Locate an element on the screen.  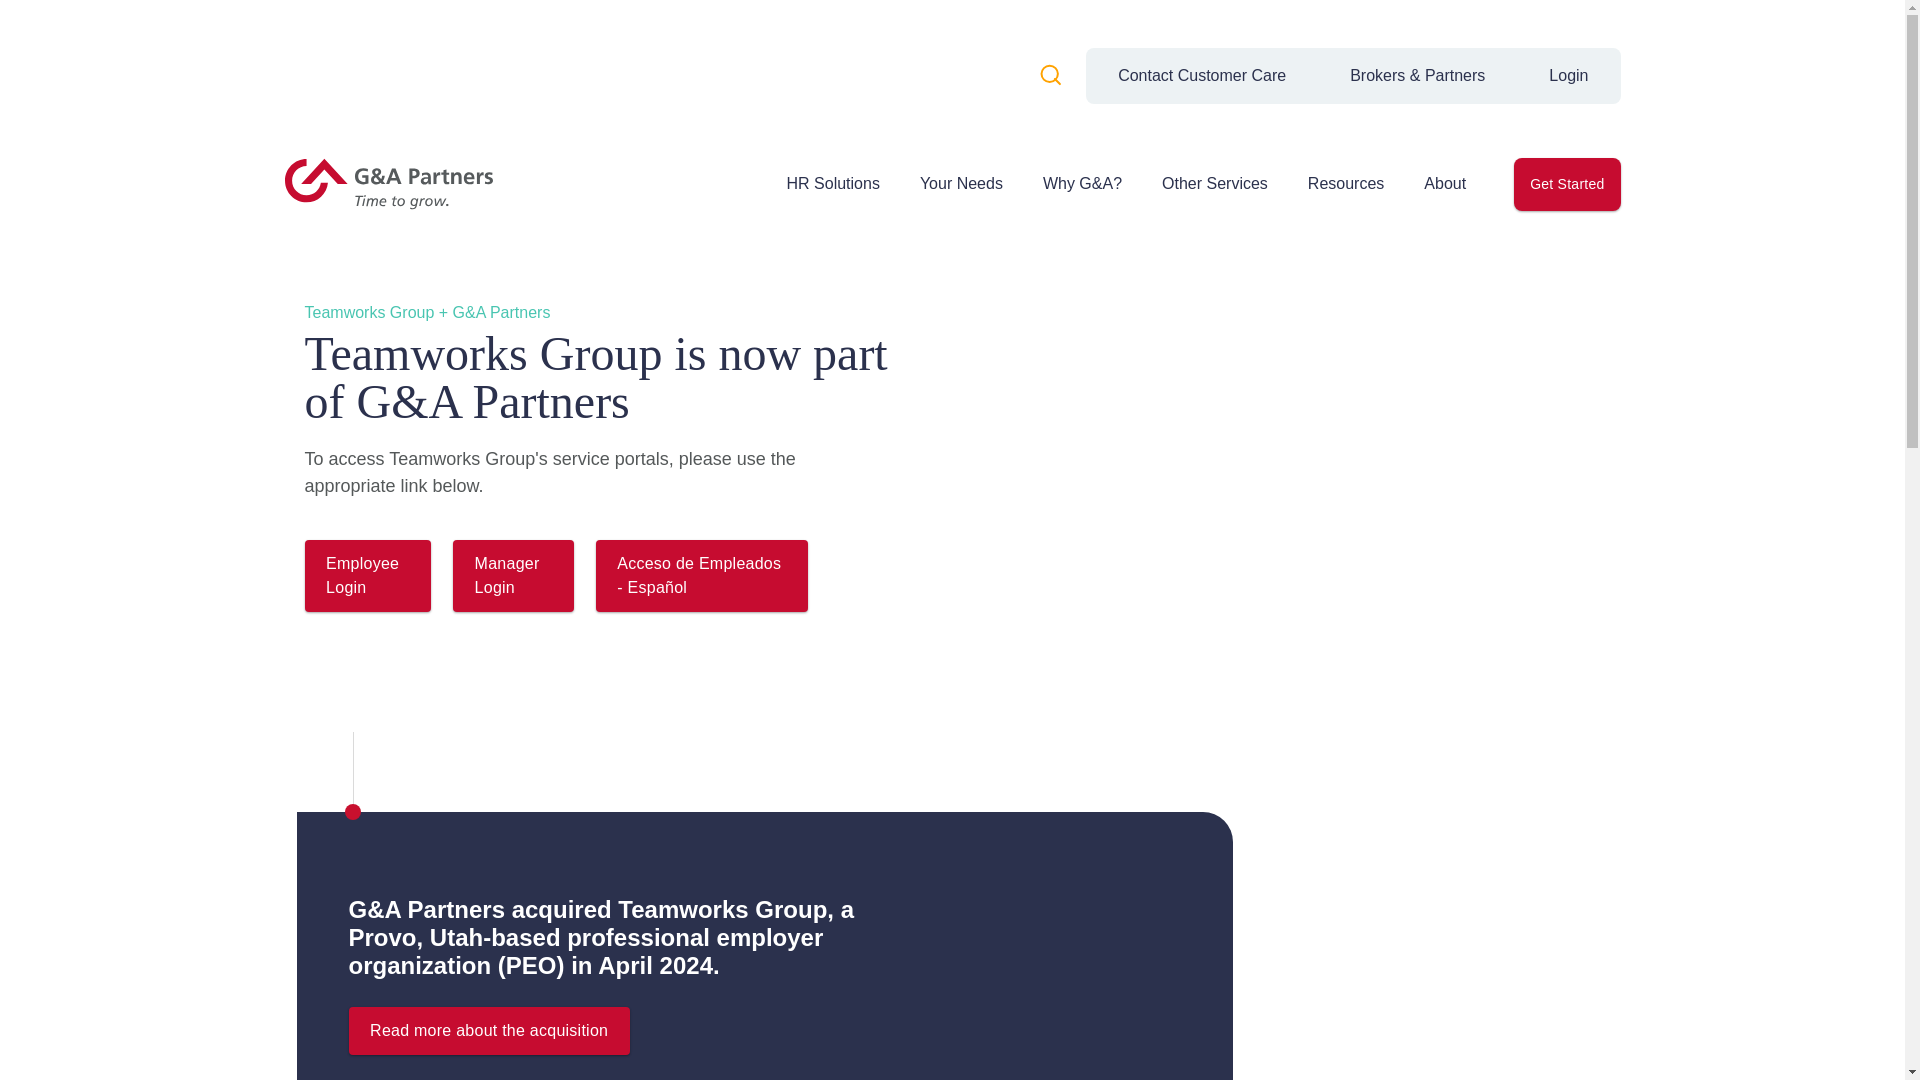
Login is located at coordinates (1568, 75).